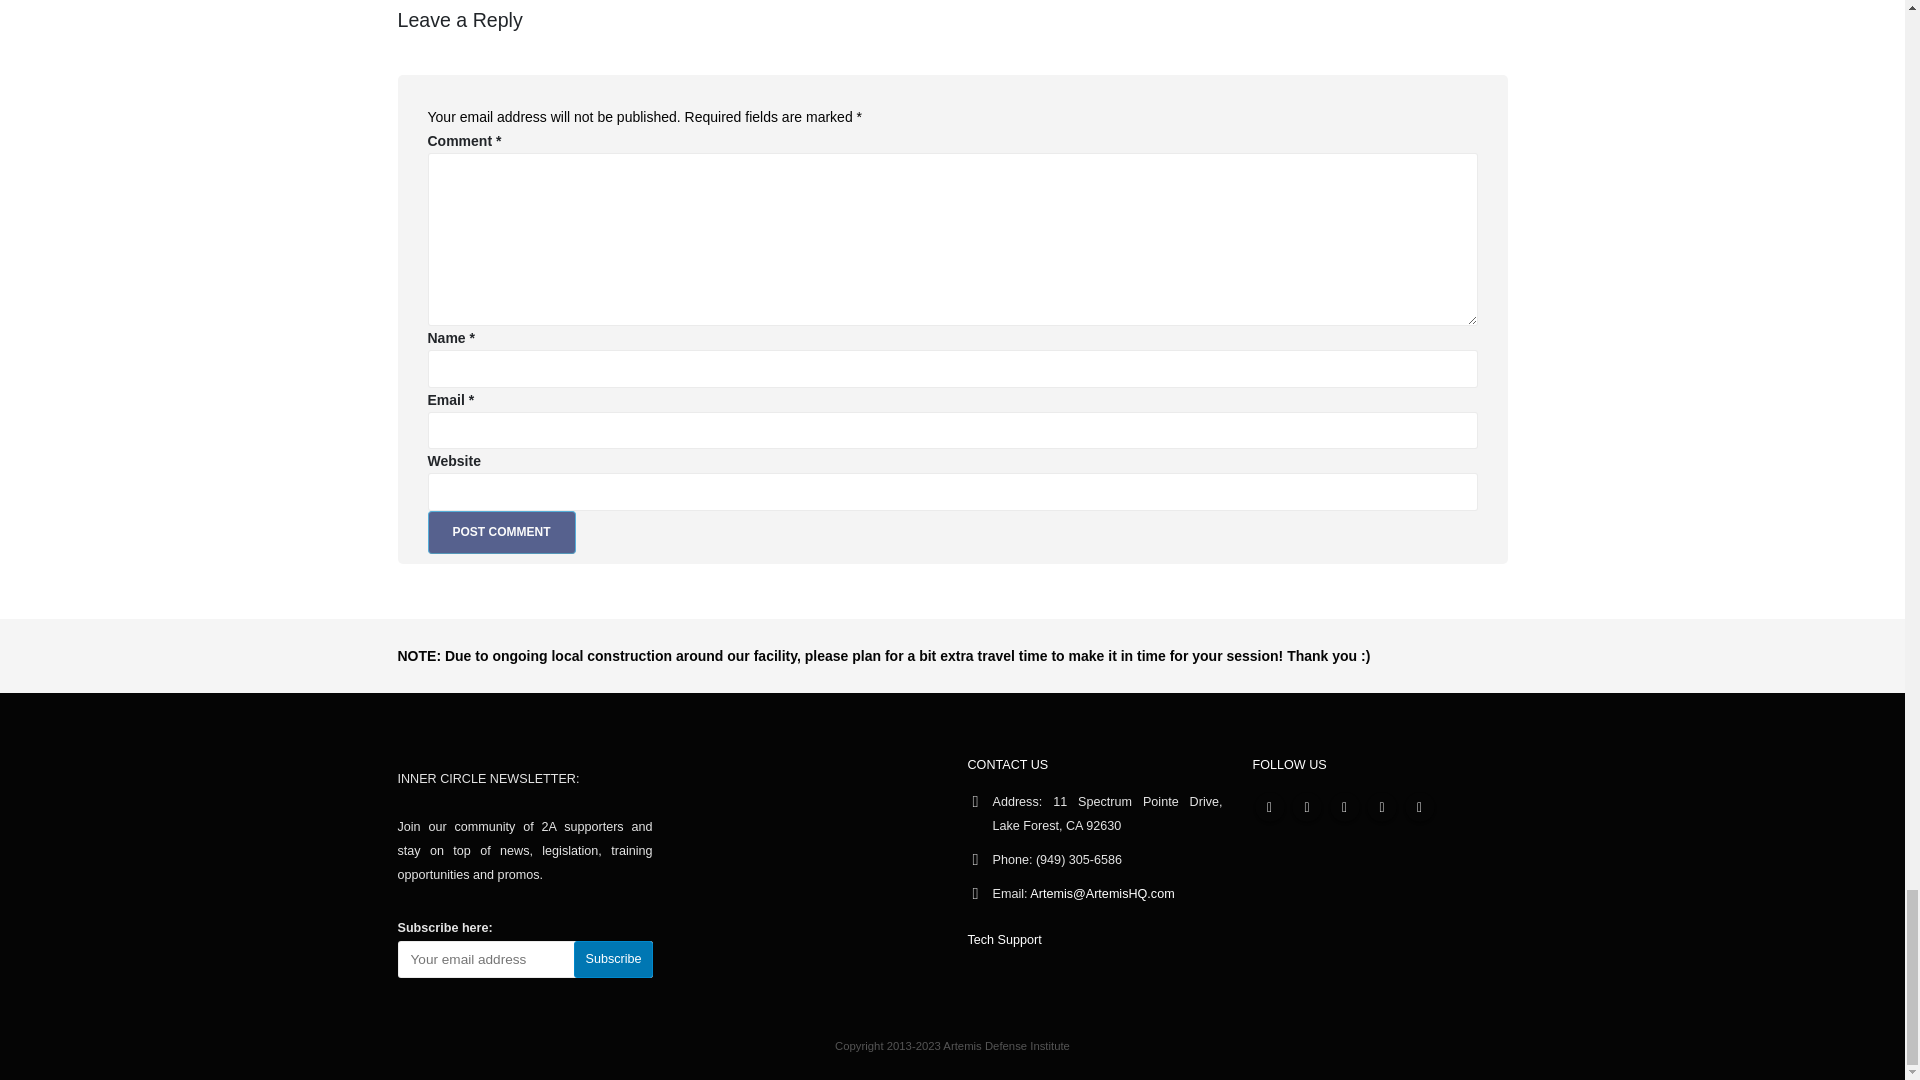 The image size is (1920, 1080). Describe the element at coordinates (1418, 806) in the screenshot. I see `Yelp` at that location.